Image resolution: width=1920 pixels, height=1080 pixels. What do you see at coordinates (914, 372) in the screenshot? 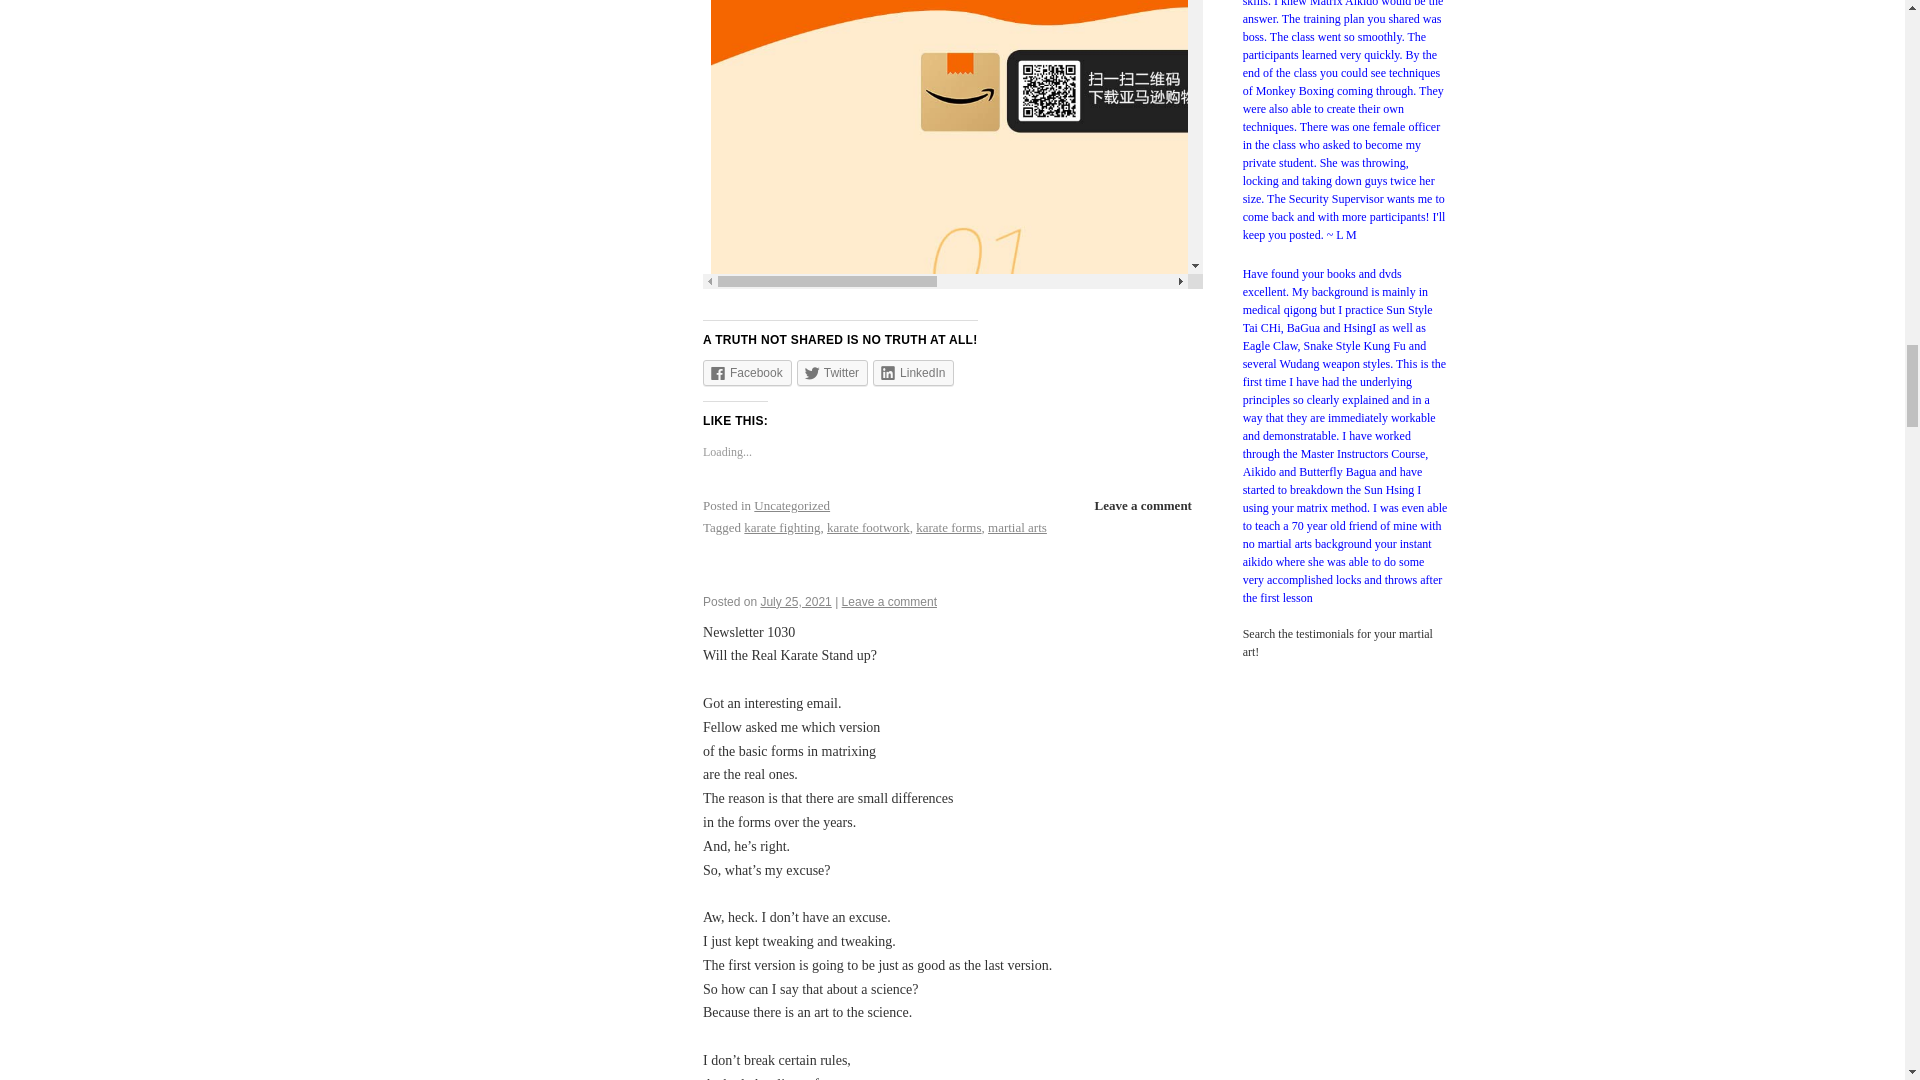
I see `LinkedIn` at bounding box center [914, 372].